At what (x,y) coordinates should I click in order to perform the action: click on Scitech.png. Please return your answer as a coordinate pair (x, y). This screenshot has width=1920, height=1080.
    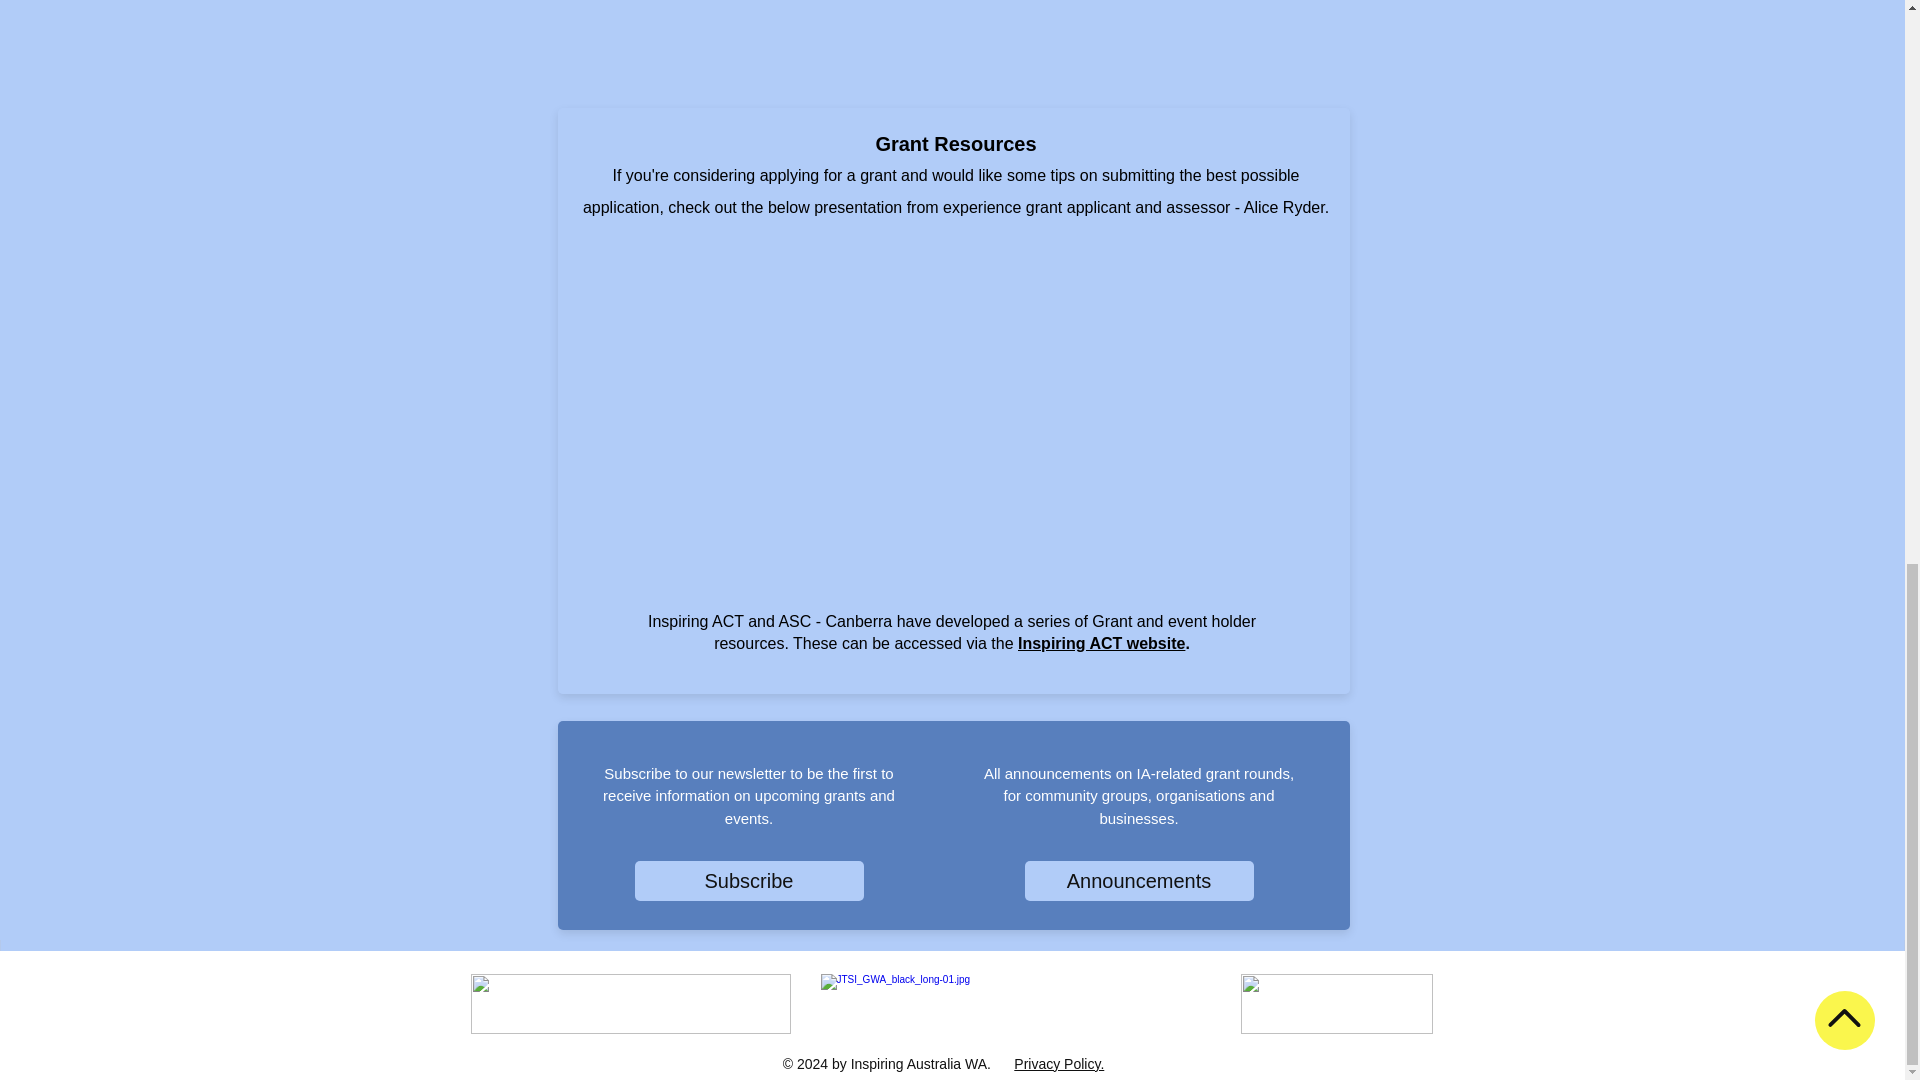
    Looking at the image, I should click on (1336, 1004).